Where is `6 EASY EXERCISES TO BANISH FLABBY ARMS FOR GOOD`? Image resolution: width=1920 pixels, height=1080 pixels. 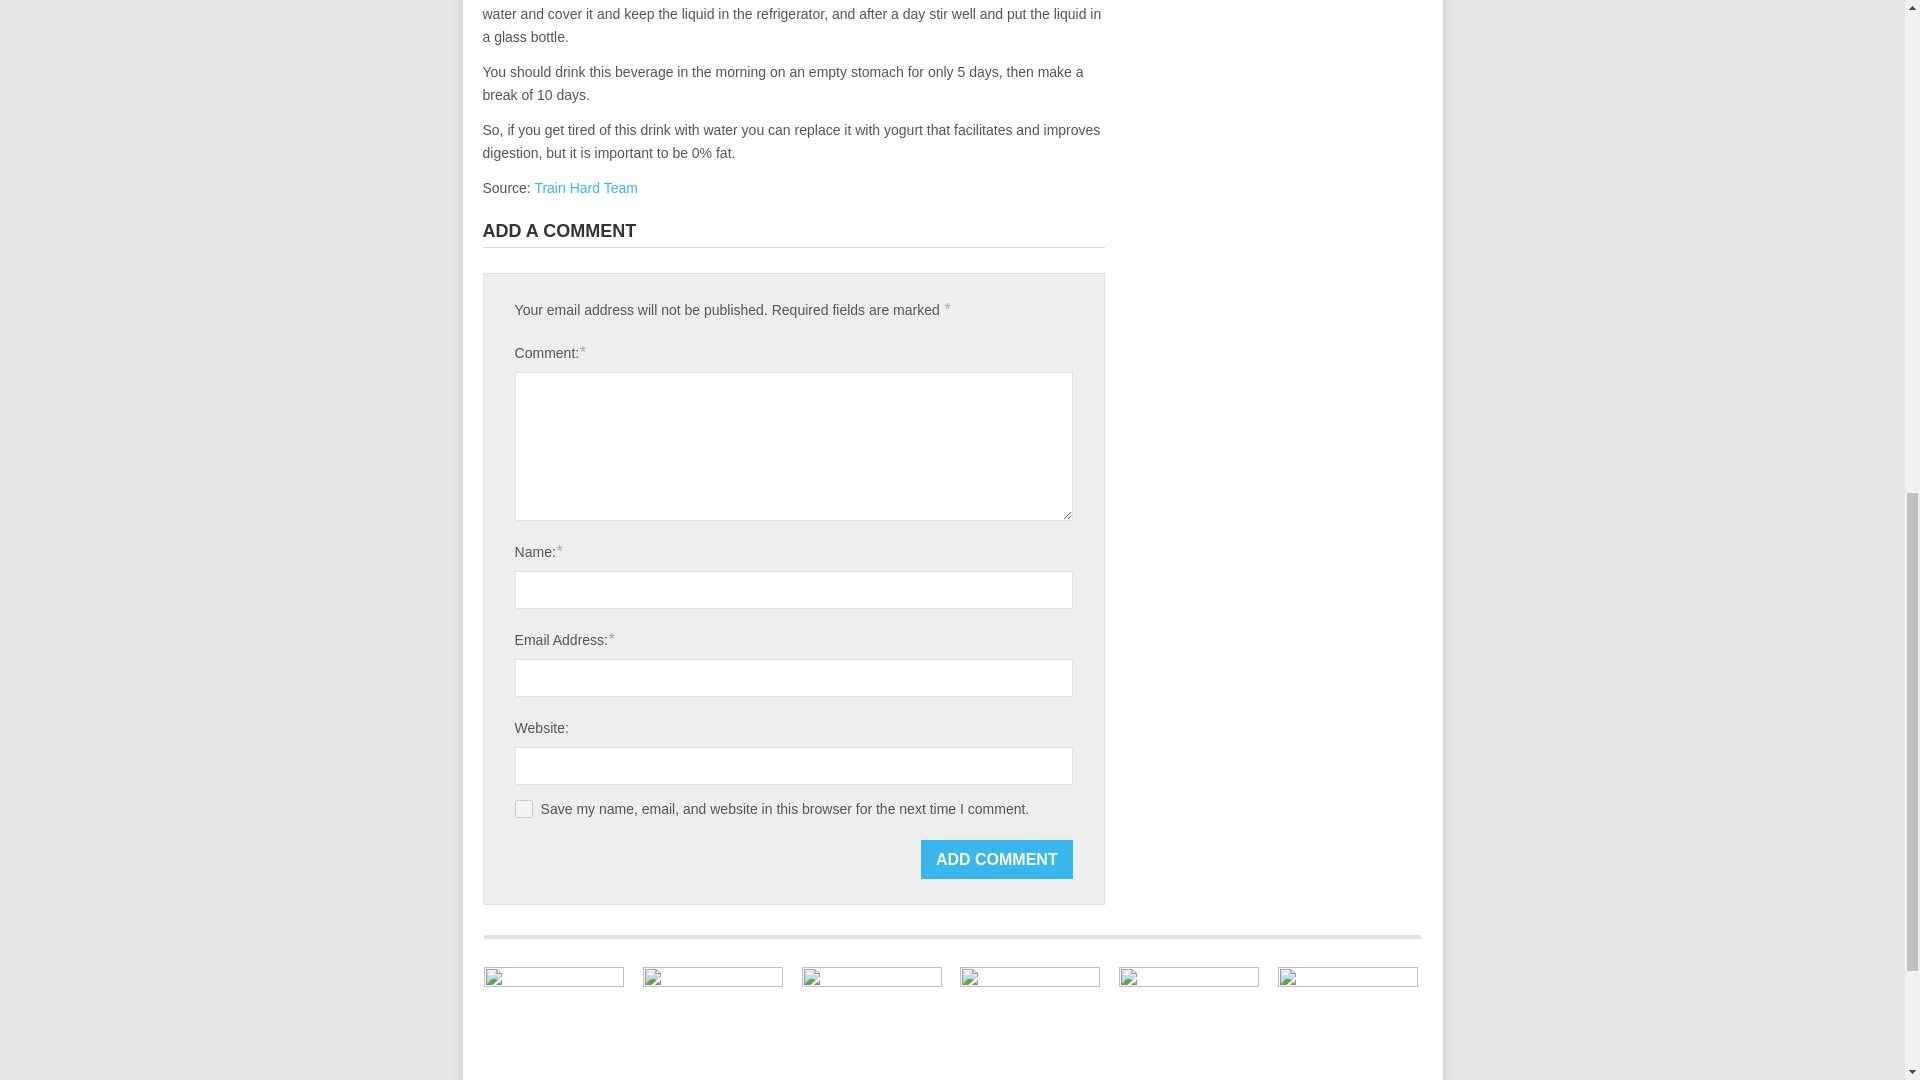 6 EASY EXERCISES TO BANISH FLABBY ARMS FOR GOOD is located at coordinates (1189, 1023).